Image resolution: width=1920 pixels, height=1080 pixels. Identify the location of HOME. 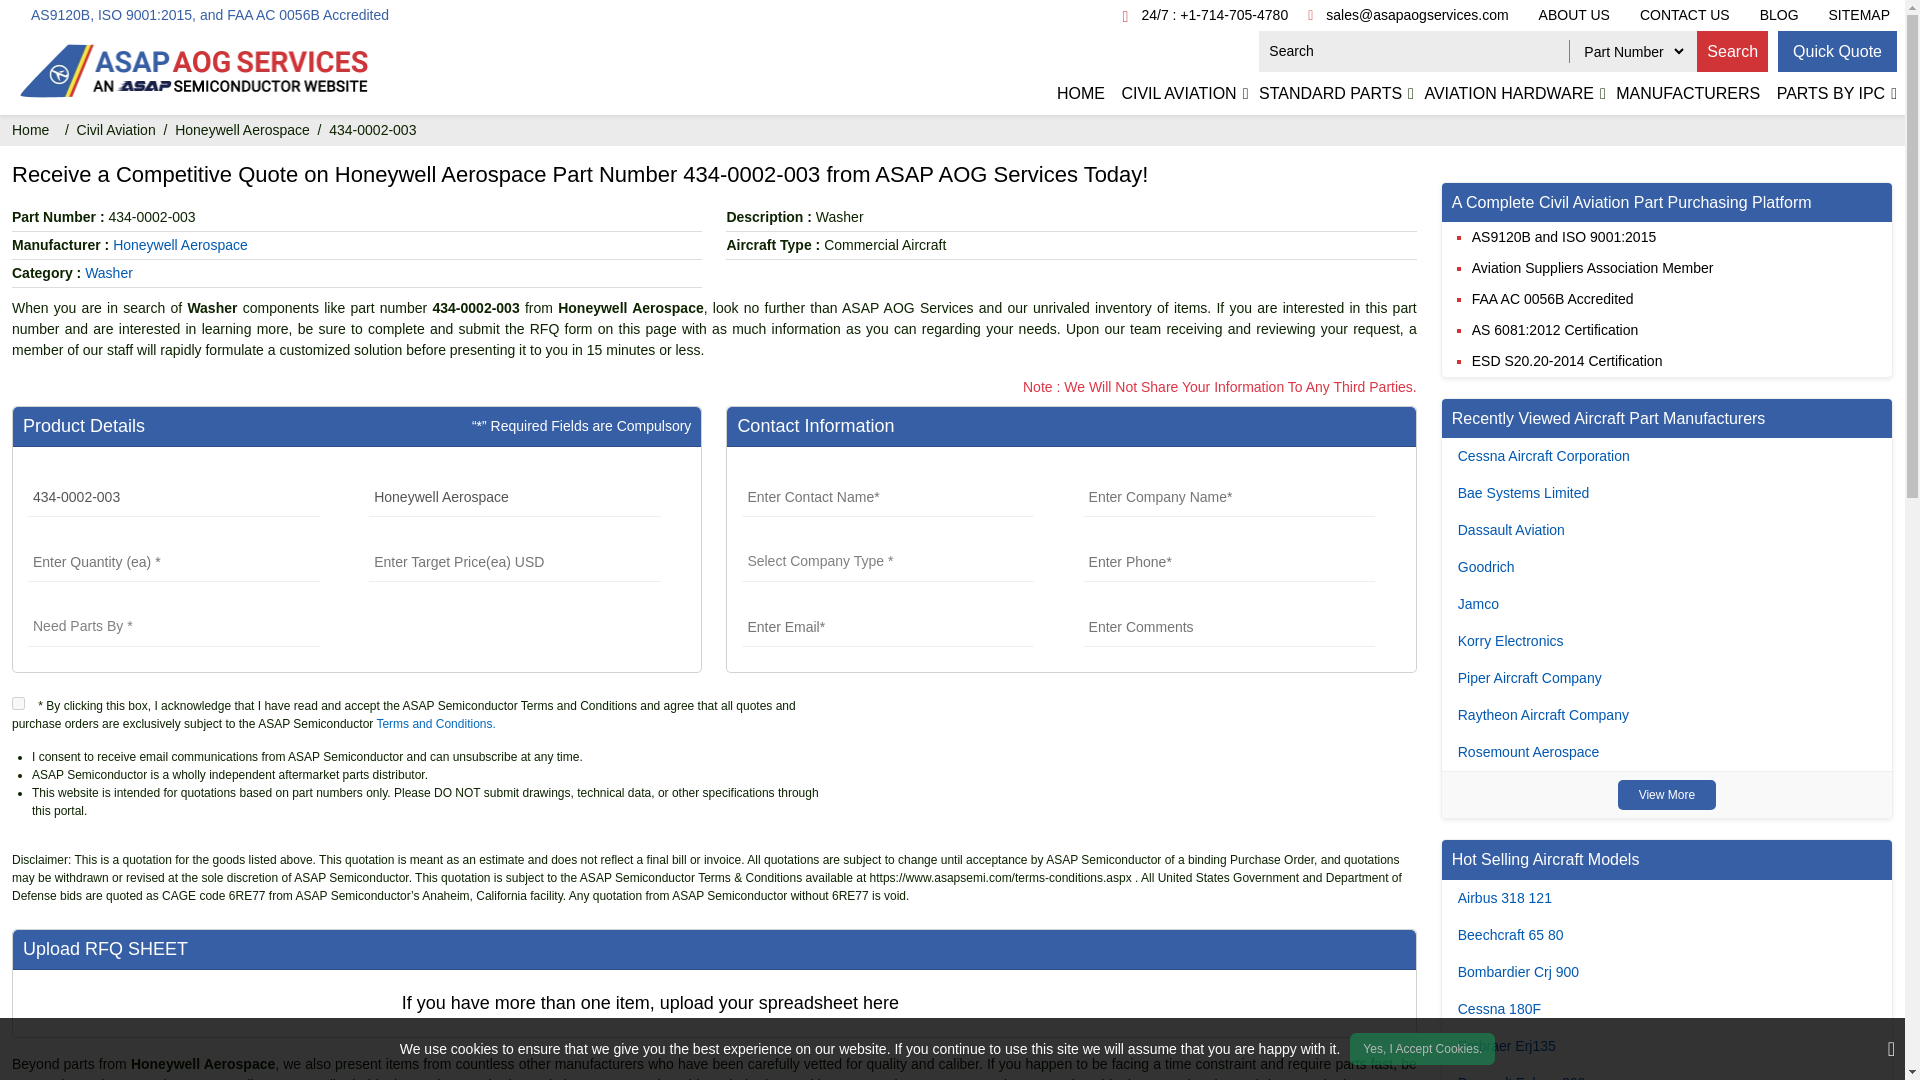
(1080, 94).